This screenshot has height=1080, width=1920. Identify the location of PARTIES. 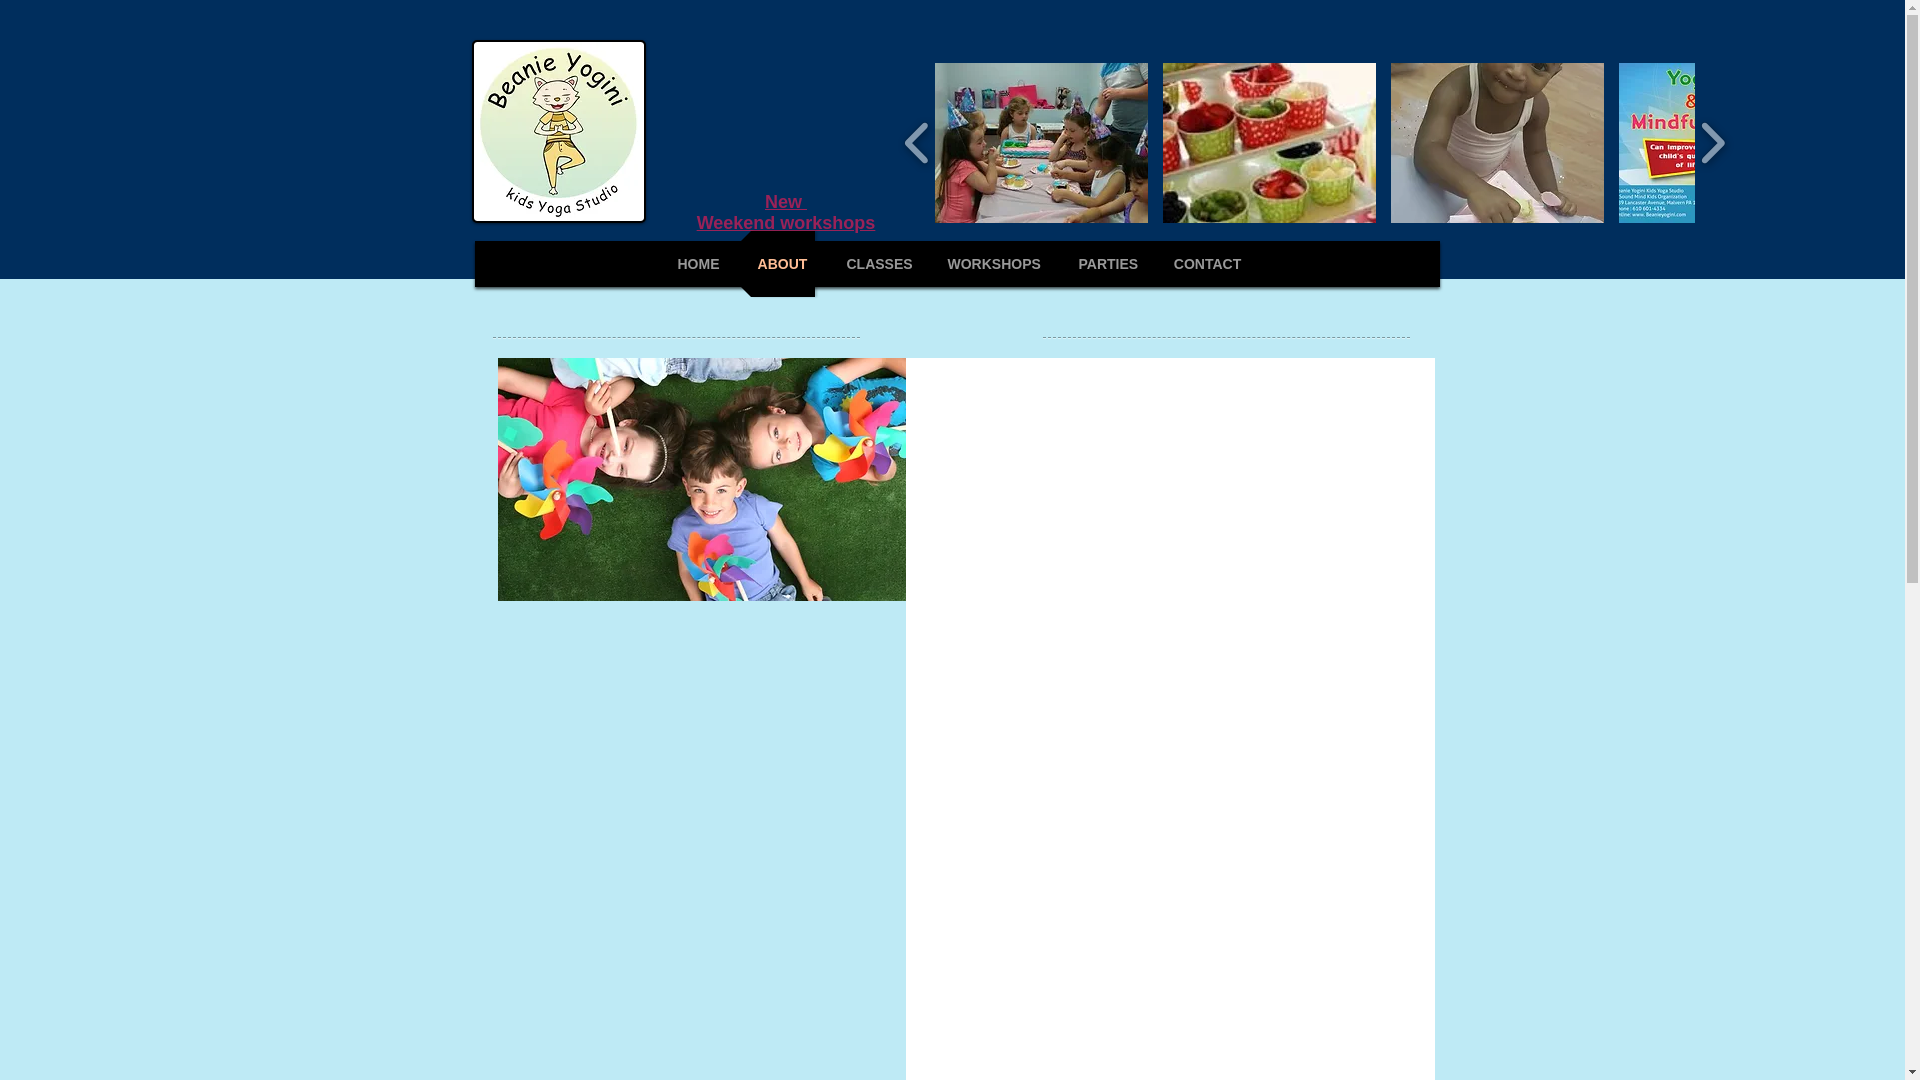
(1106, 264).